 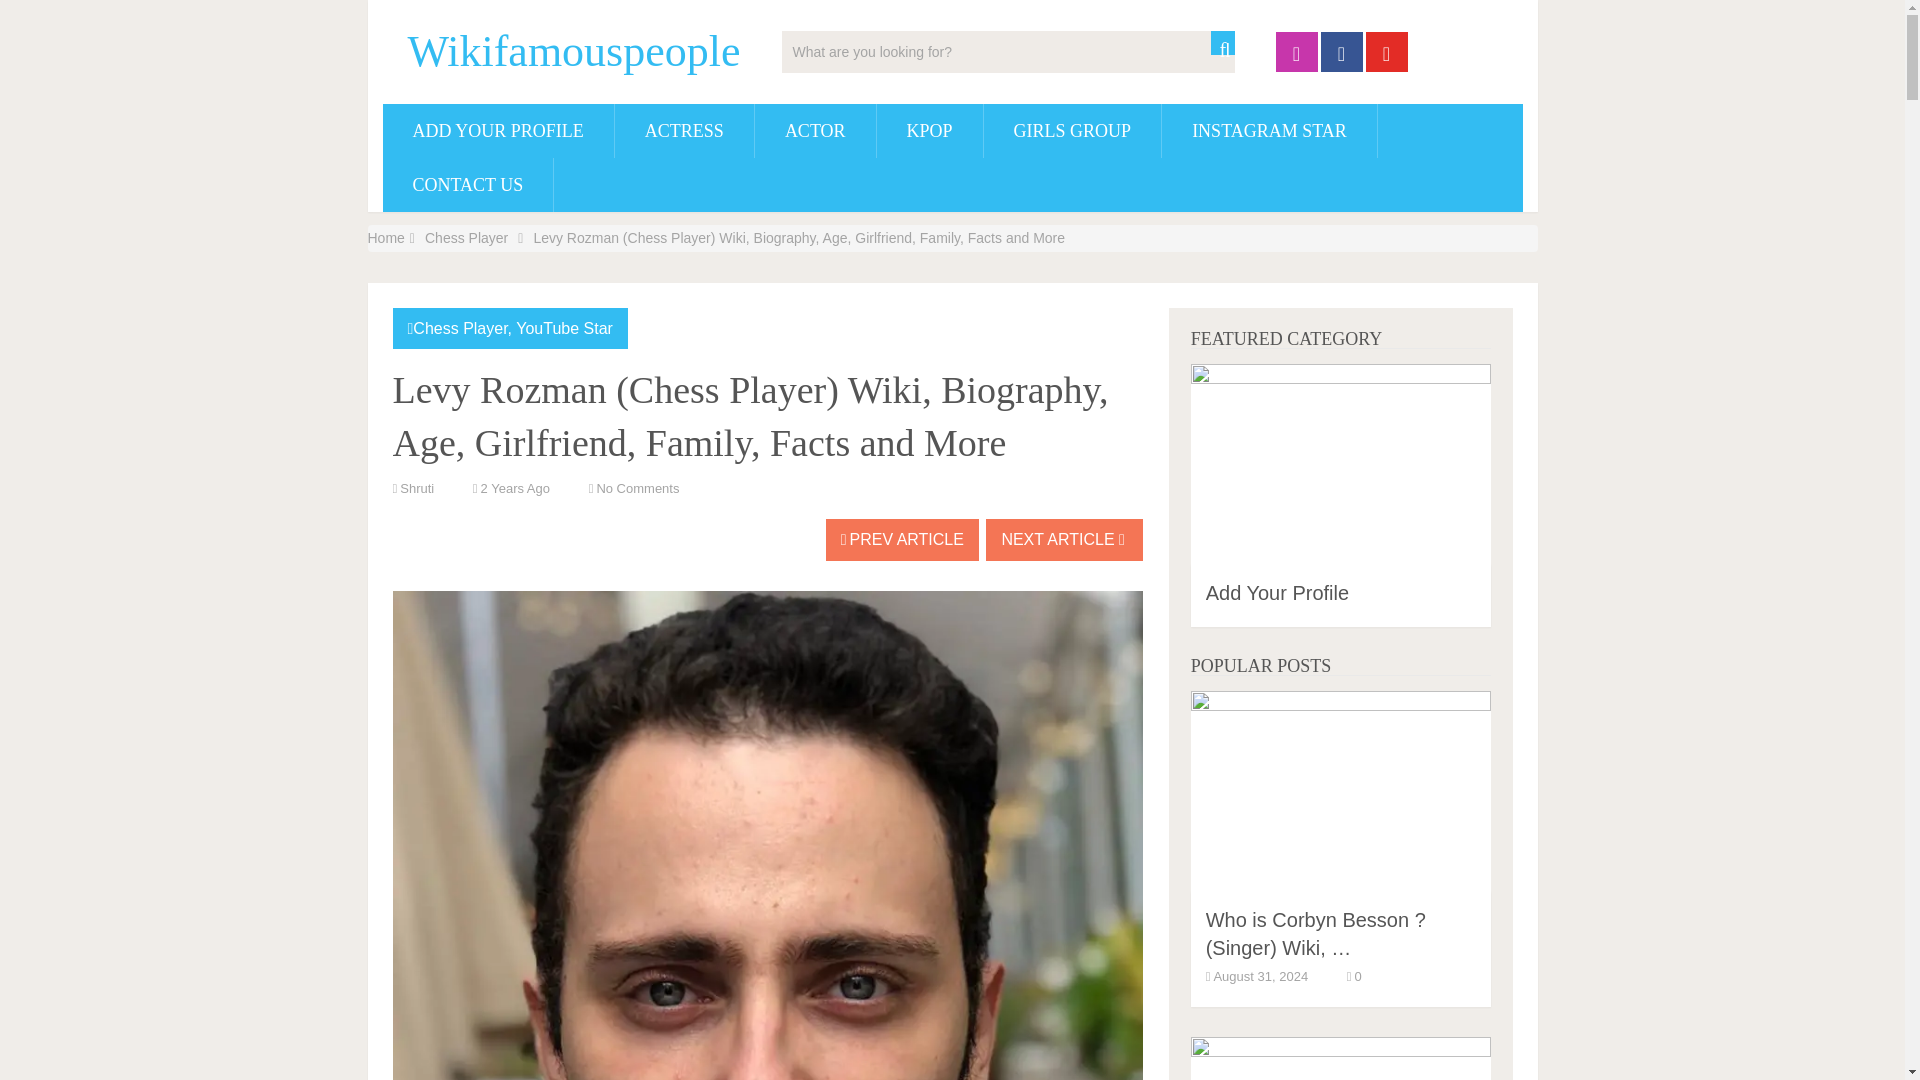 What do you see at coordinates (1064, 540) in the screenshot?
I see `NEXT ARTICLE` at bounding box center [1064, 540].